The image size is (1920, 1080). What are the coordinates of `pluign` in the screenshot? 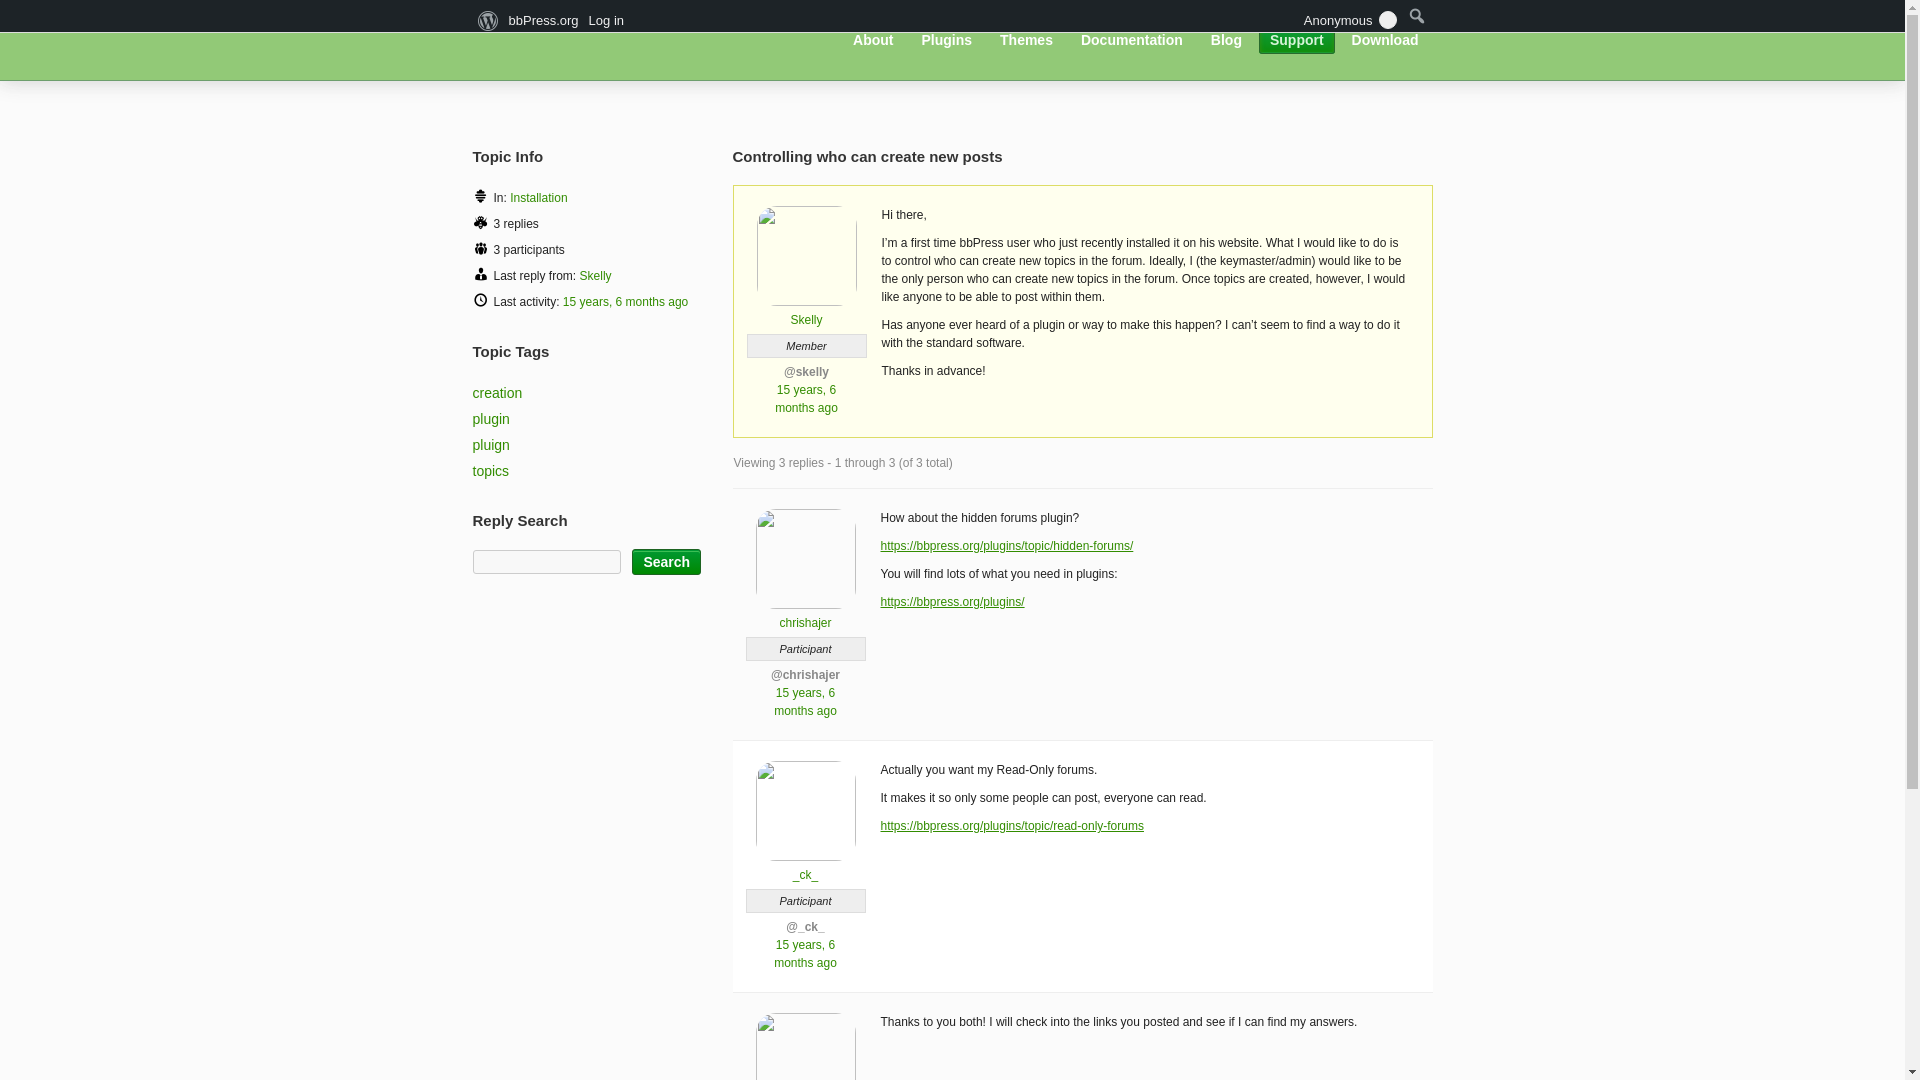 It's located at (490, 444).